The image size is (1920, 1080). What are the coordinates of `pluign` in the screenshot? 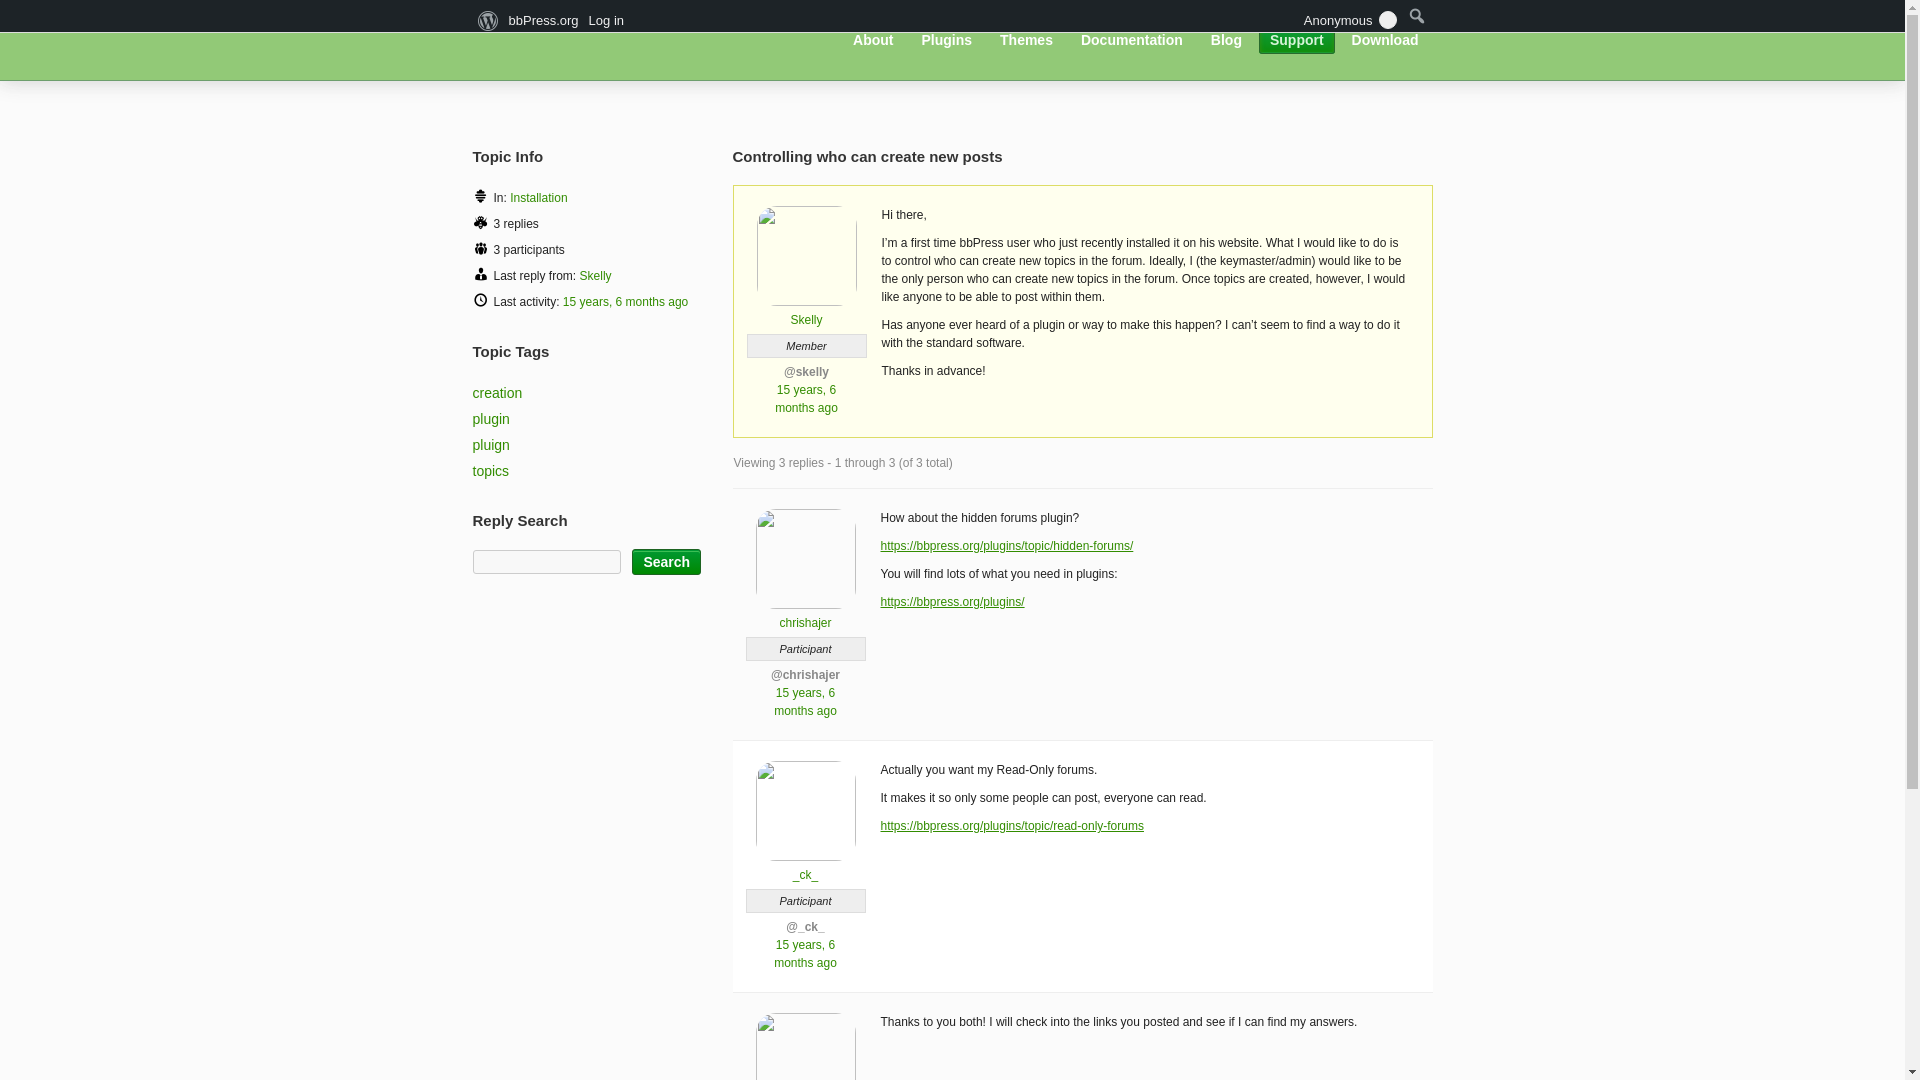 It's located at (490, 444).